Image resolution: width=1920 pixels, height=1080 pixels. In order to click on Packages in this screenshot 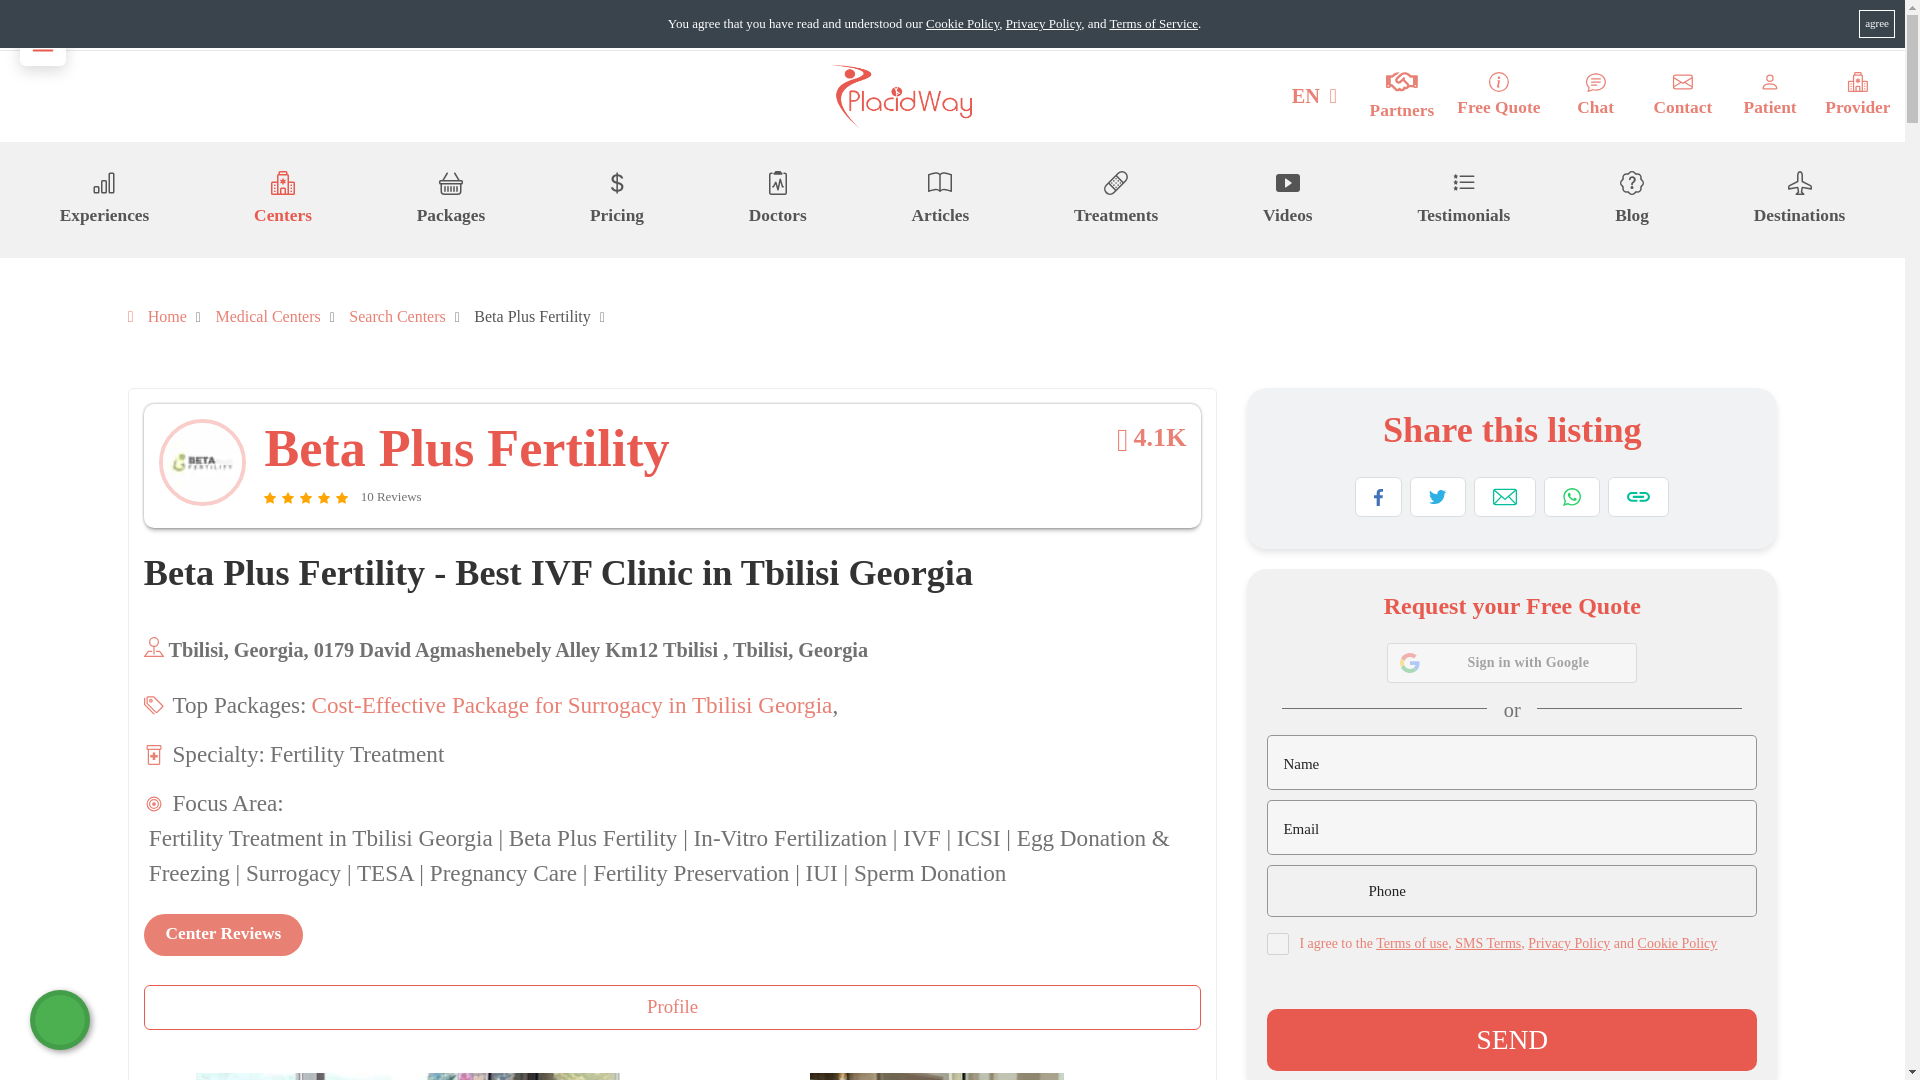, I will do `click(450, 199)`.